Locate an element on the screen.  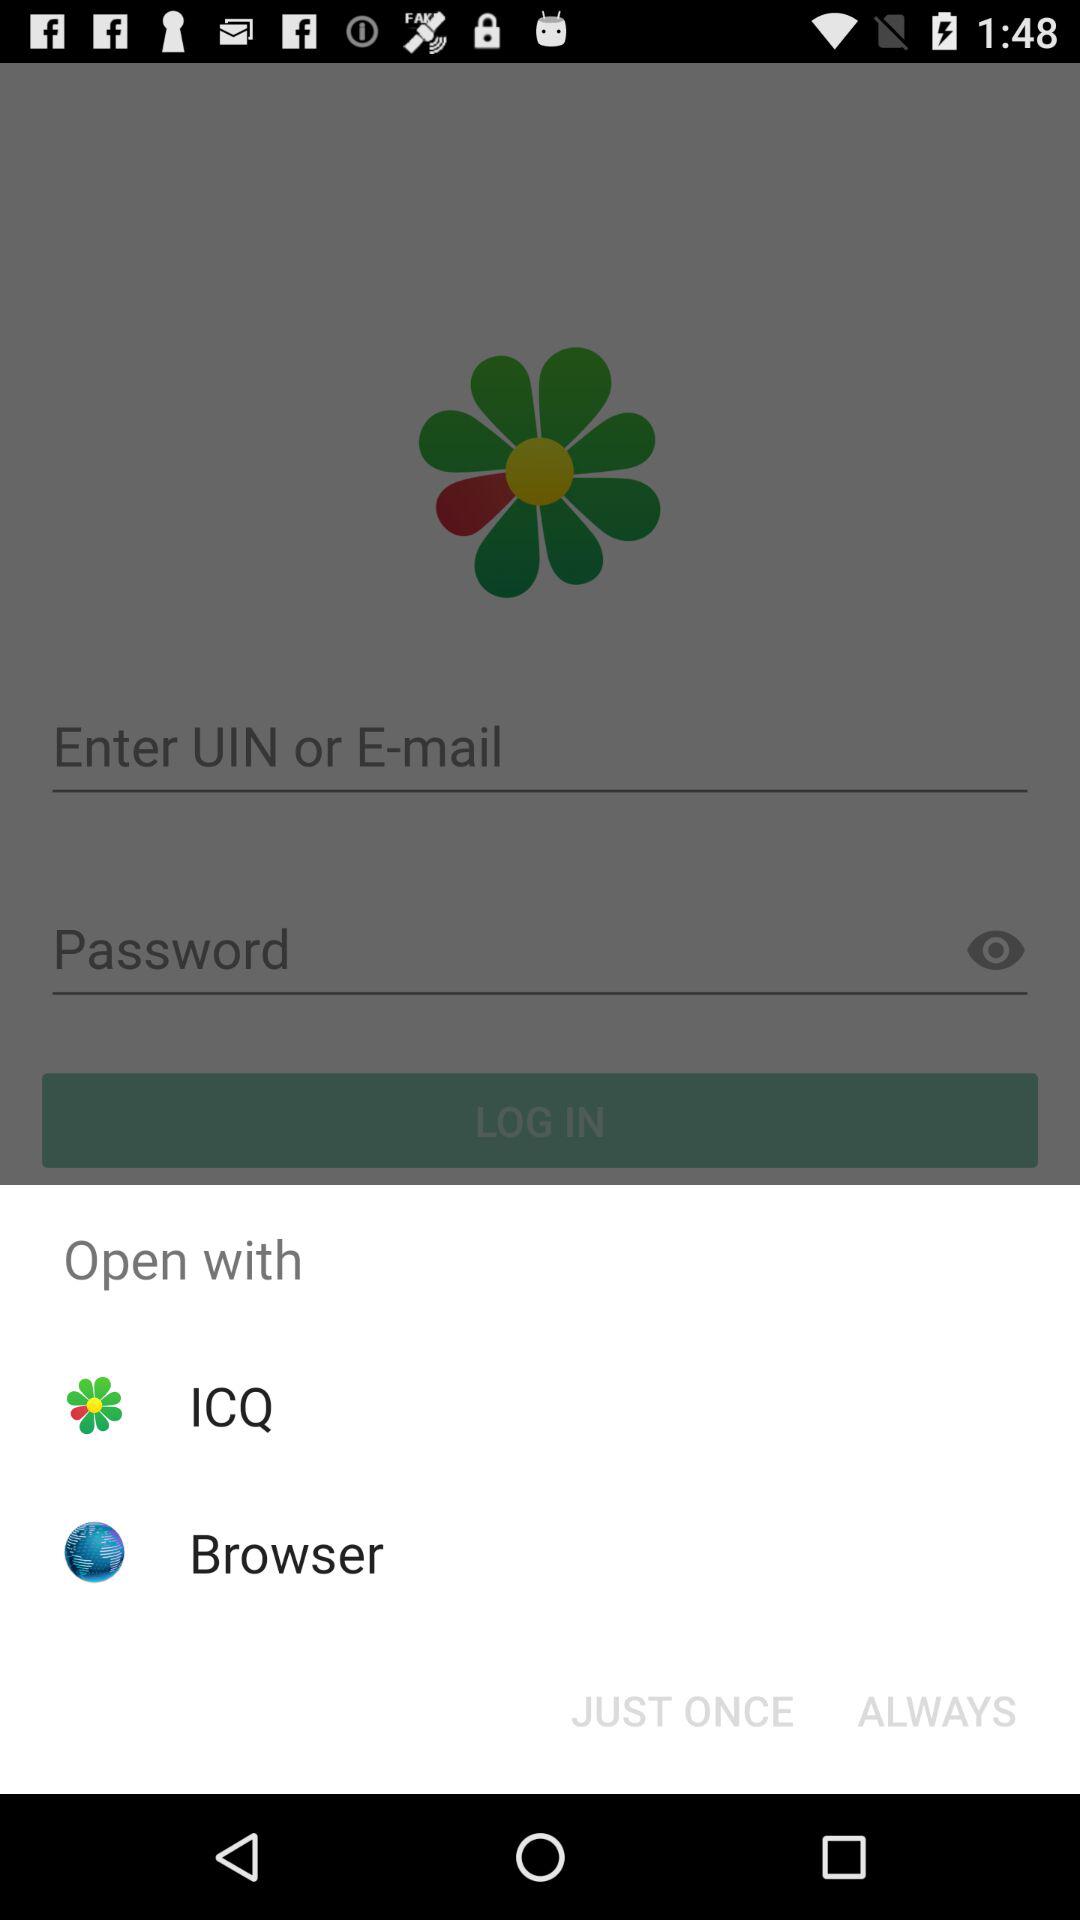
tap icon below the icq is located at coordinates (286, 1552).